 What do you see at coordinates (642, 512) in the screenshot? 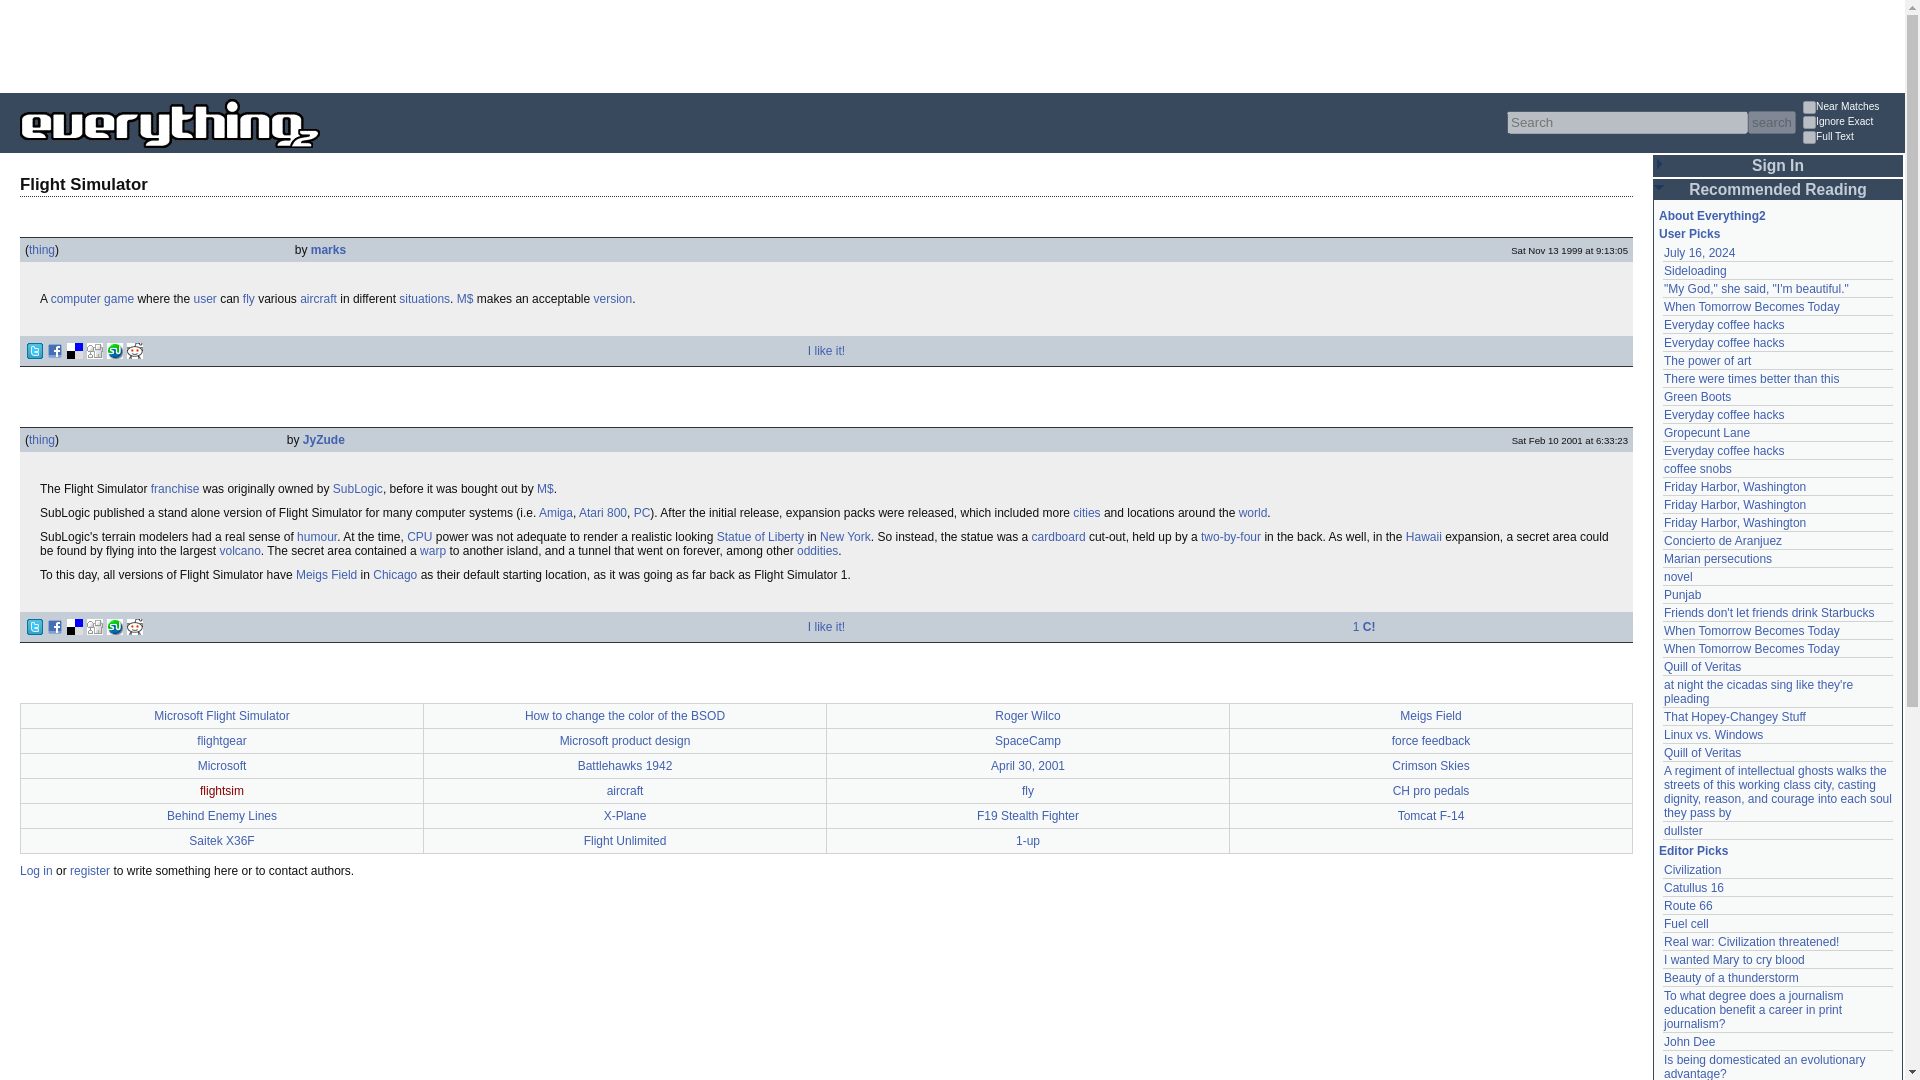
I see `PC` at bounding box center [642, 512].